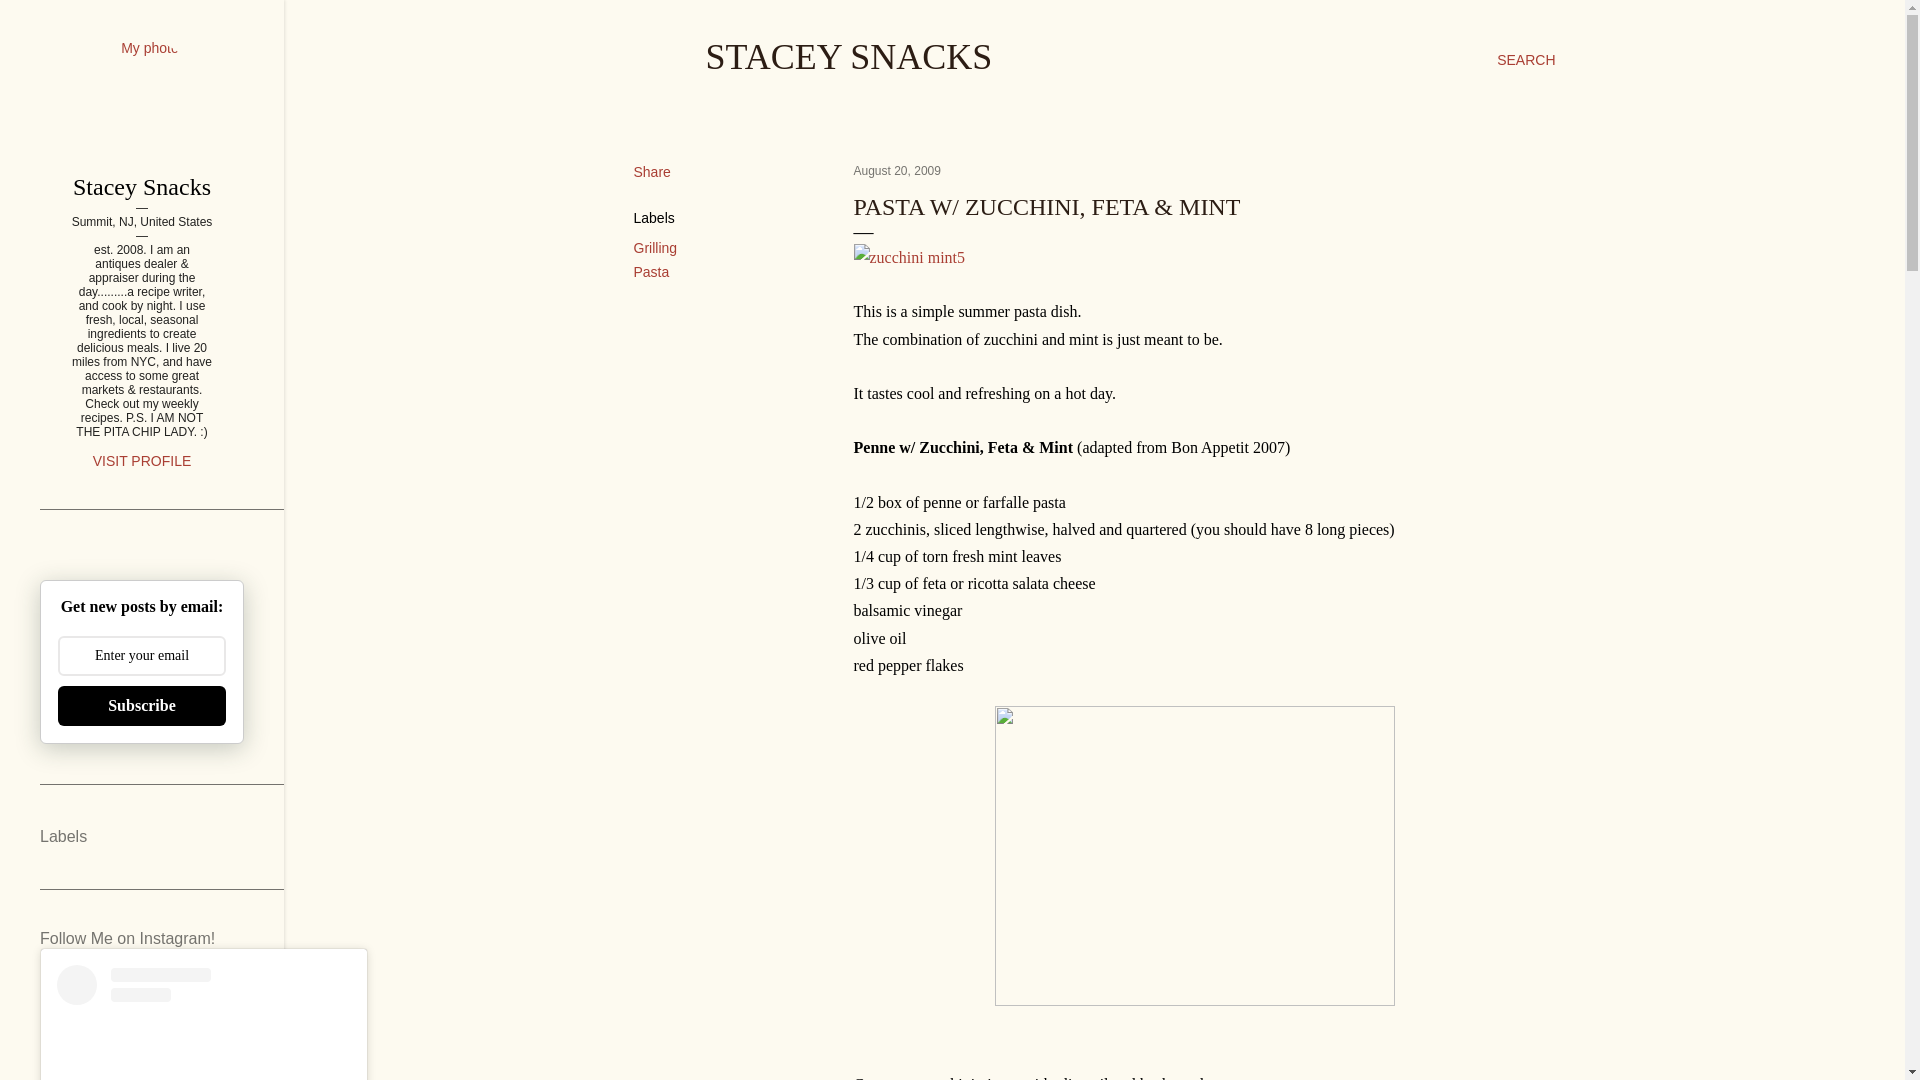 This screenshot has height=1080, width=1920. I want to click on STACEY SNACKS, so click(849, 56).